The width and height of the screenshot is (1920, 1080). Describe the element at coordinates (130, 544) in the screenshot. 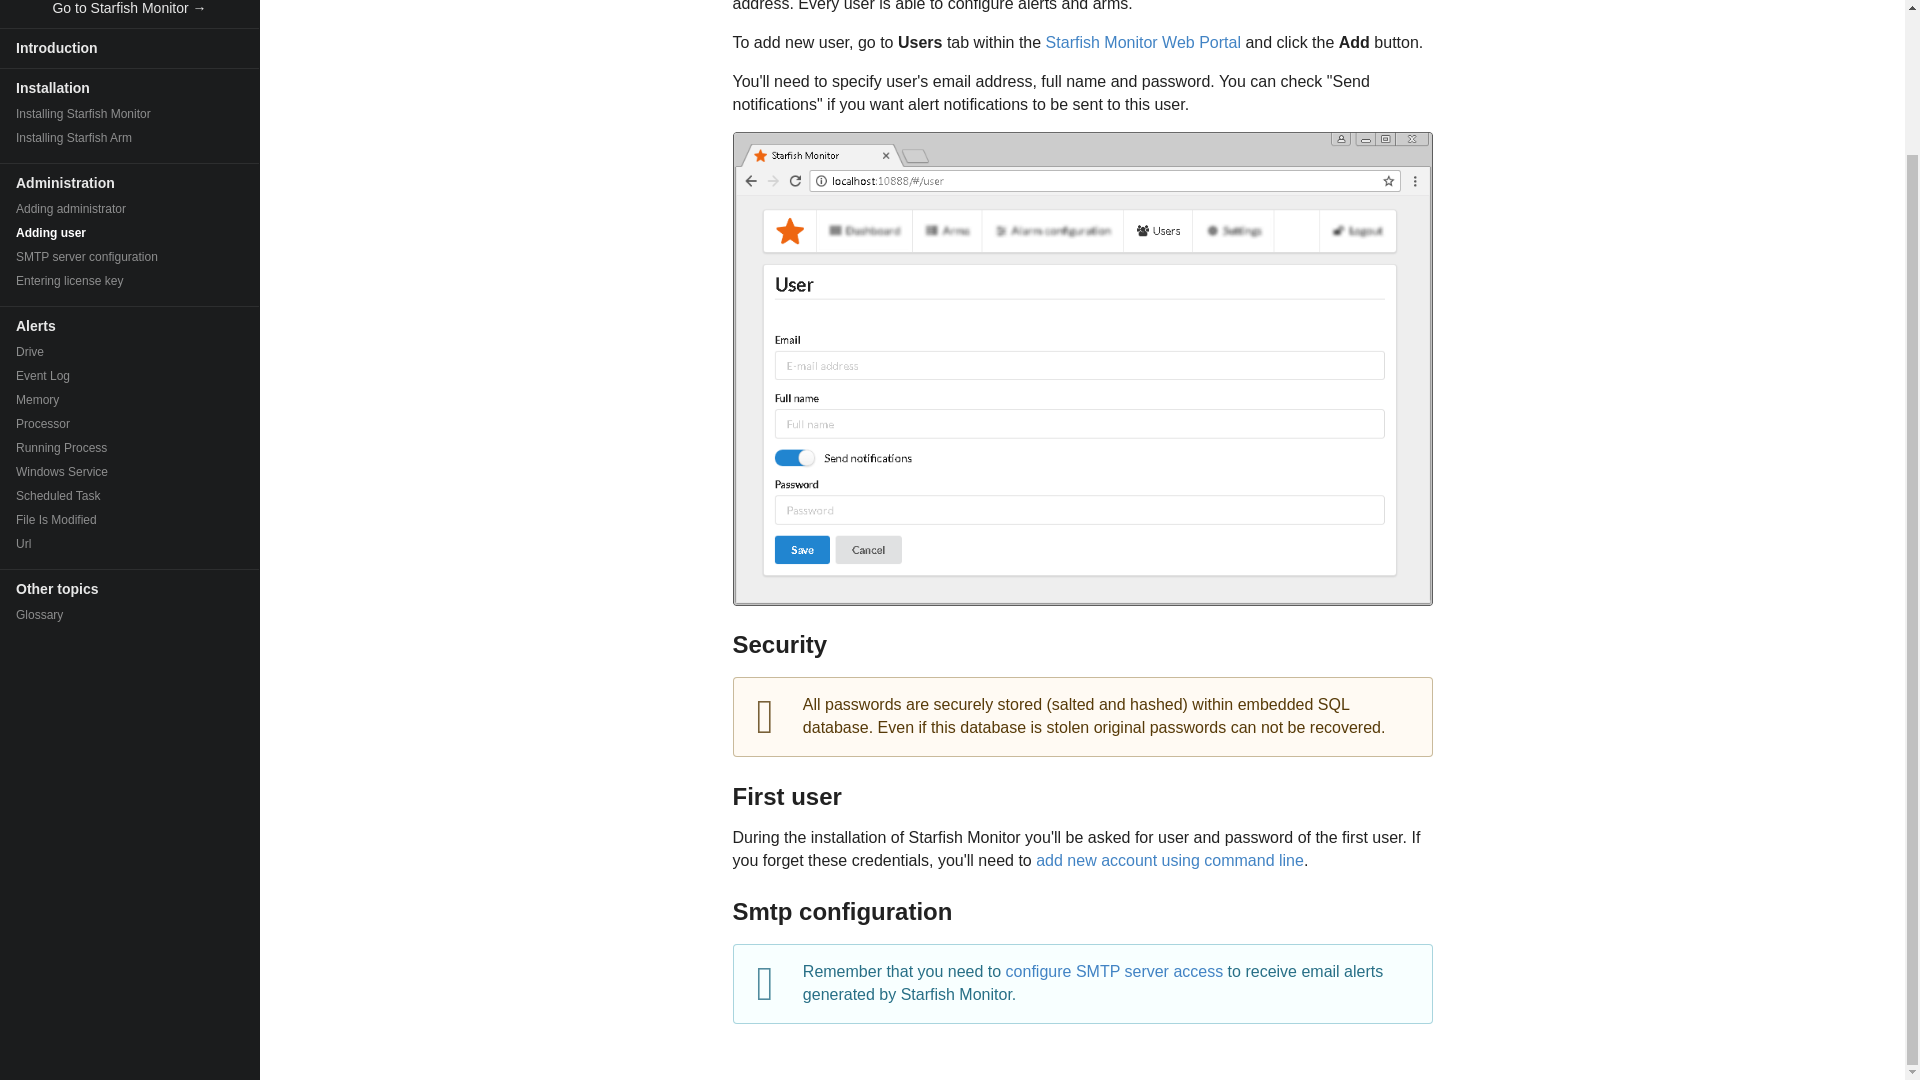

I see `Url` at that location.